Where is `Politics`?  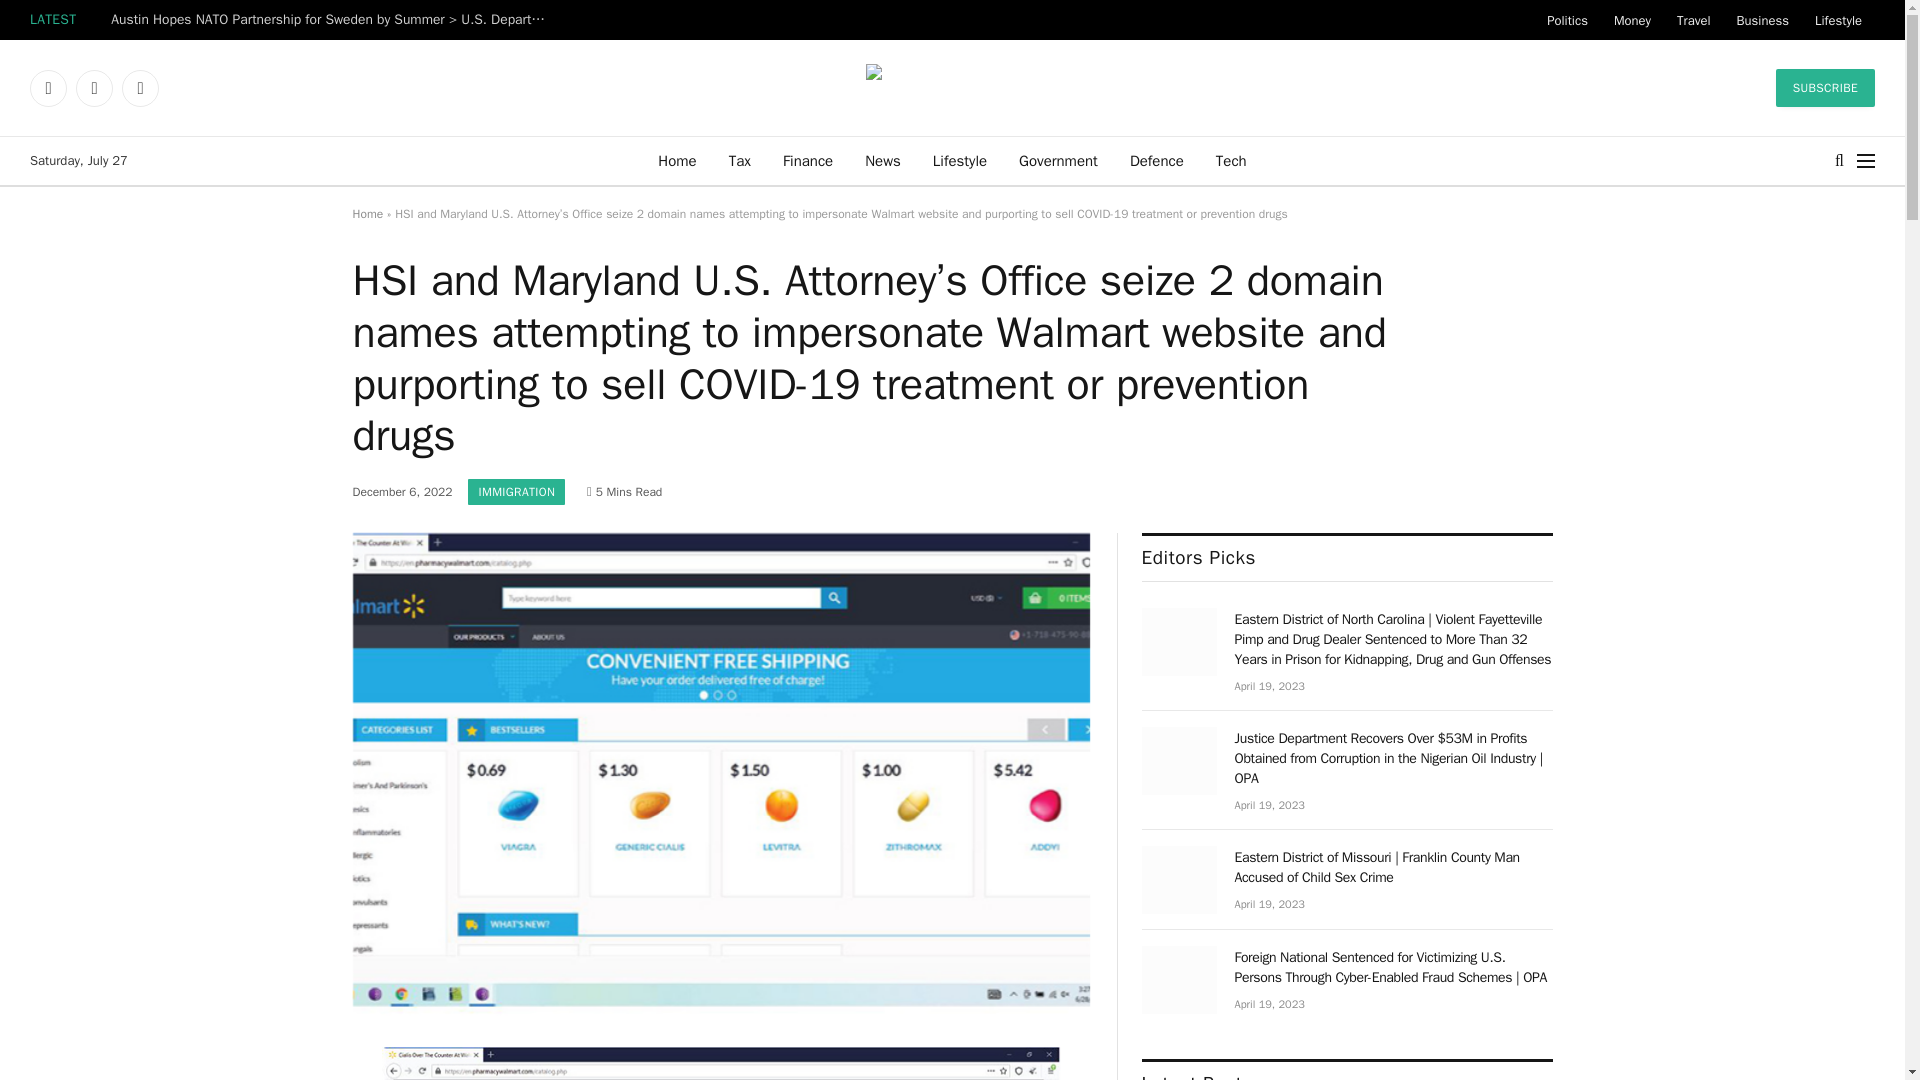 Politics is located at coordinates (1568, 20).